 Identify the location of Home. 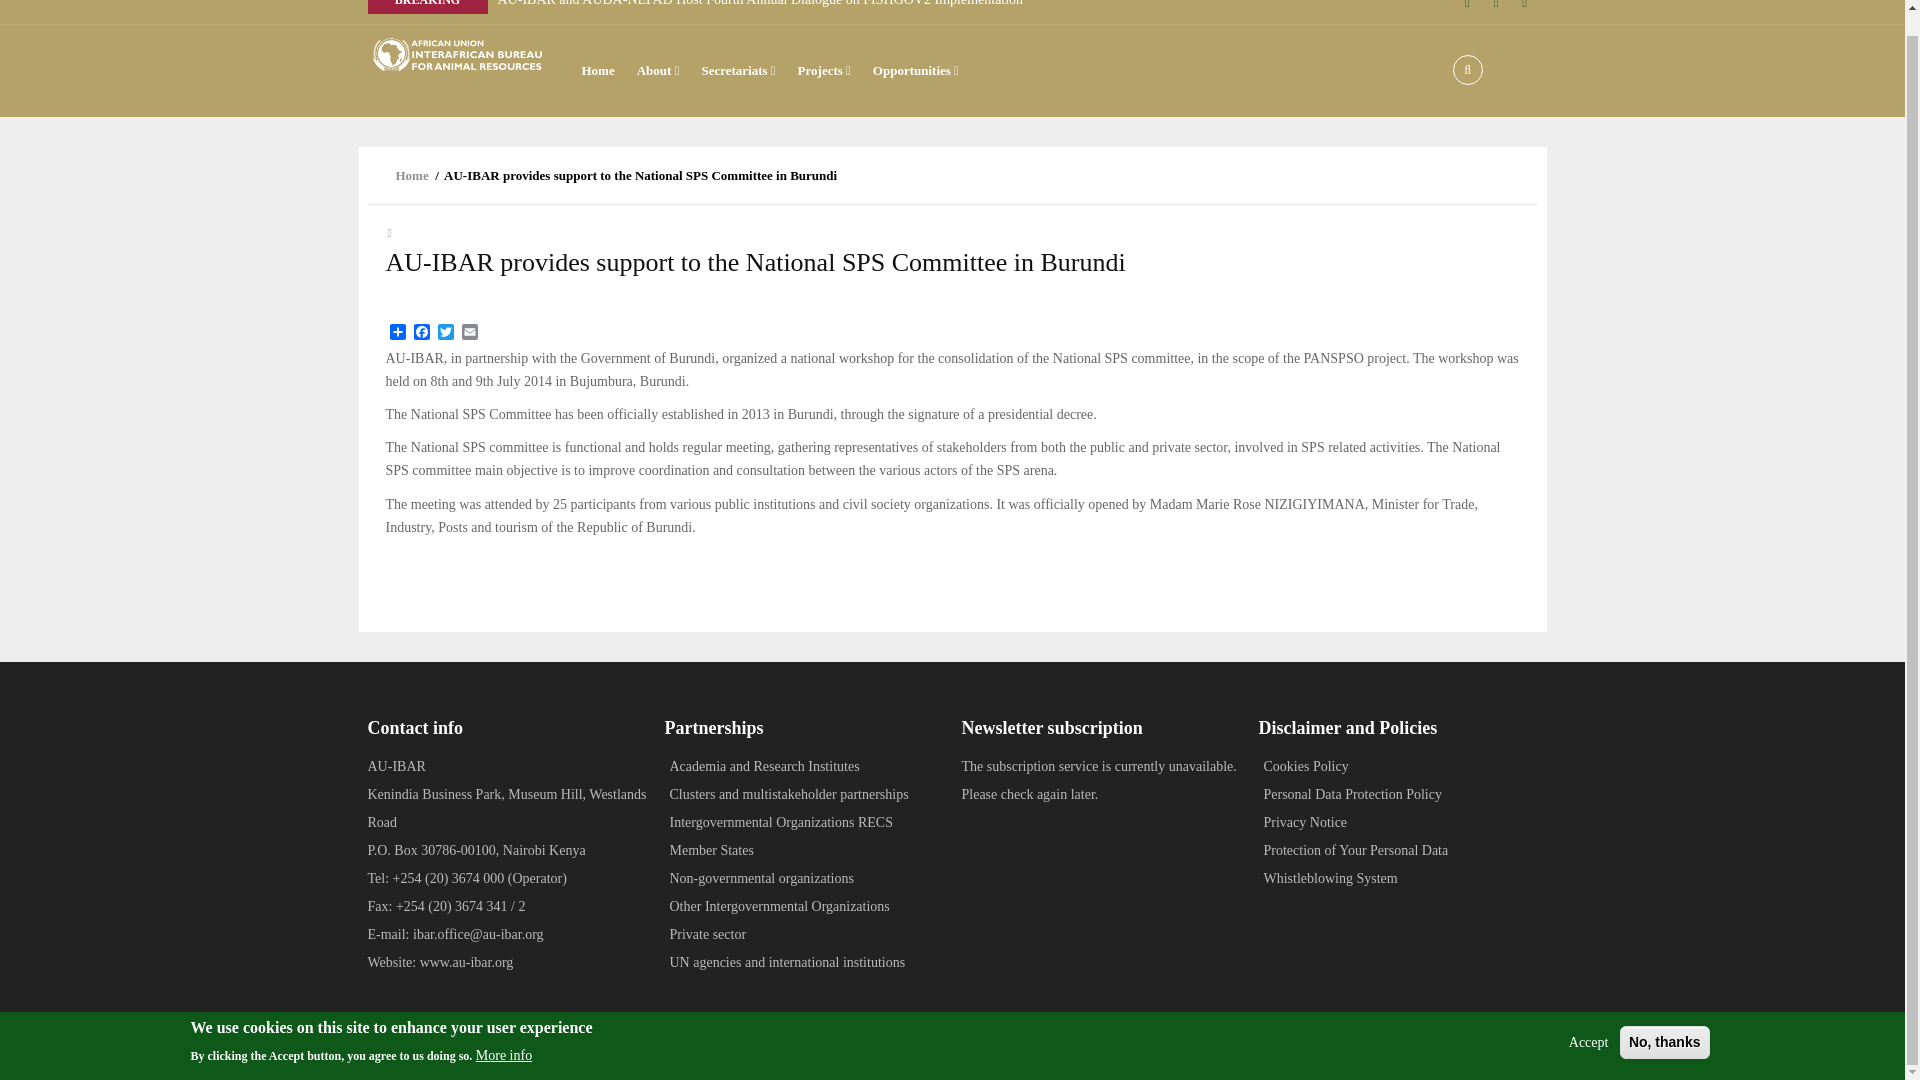
(965, 1045).